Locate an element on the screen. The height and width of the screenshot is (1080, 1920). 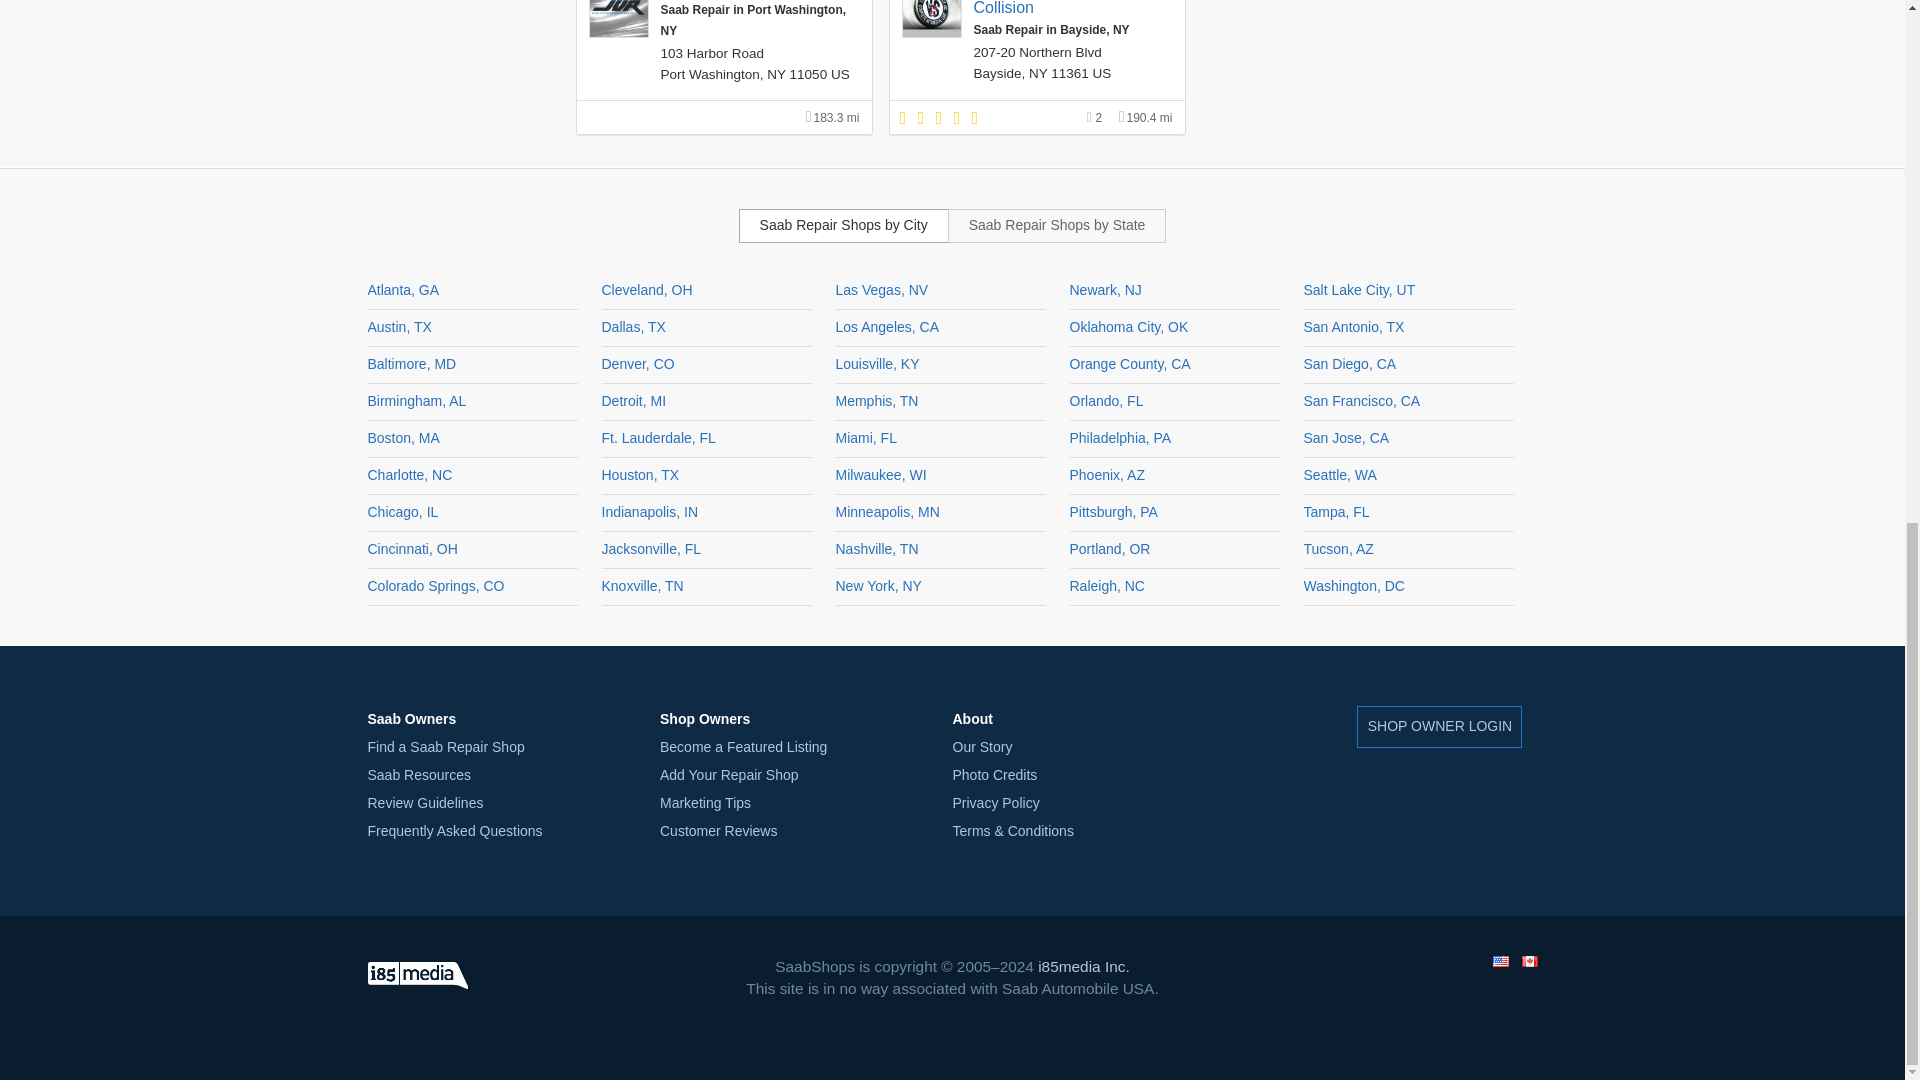
Dallas, TX is located at coordinates (634, 326).